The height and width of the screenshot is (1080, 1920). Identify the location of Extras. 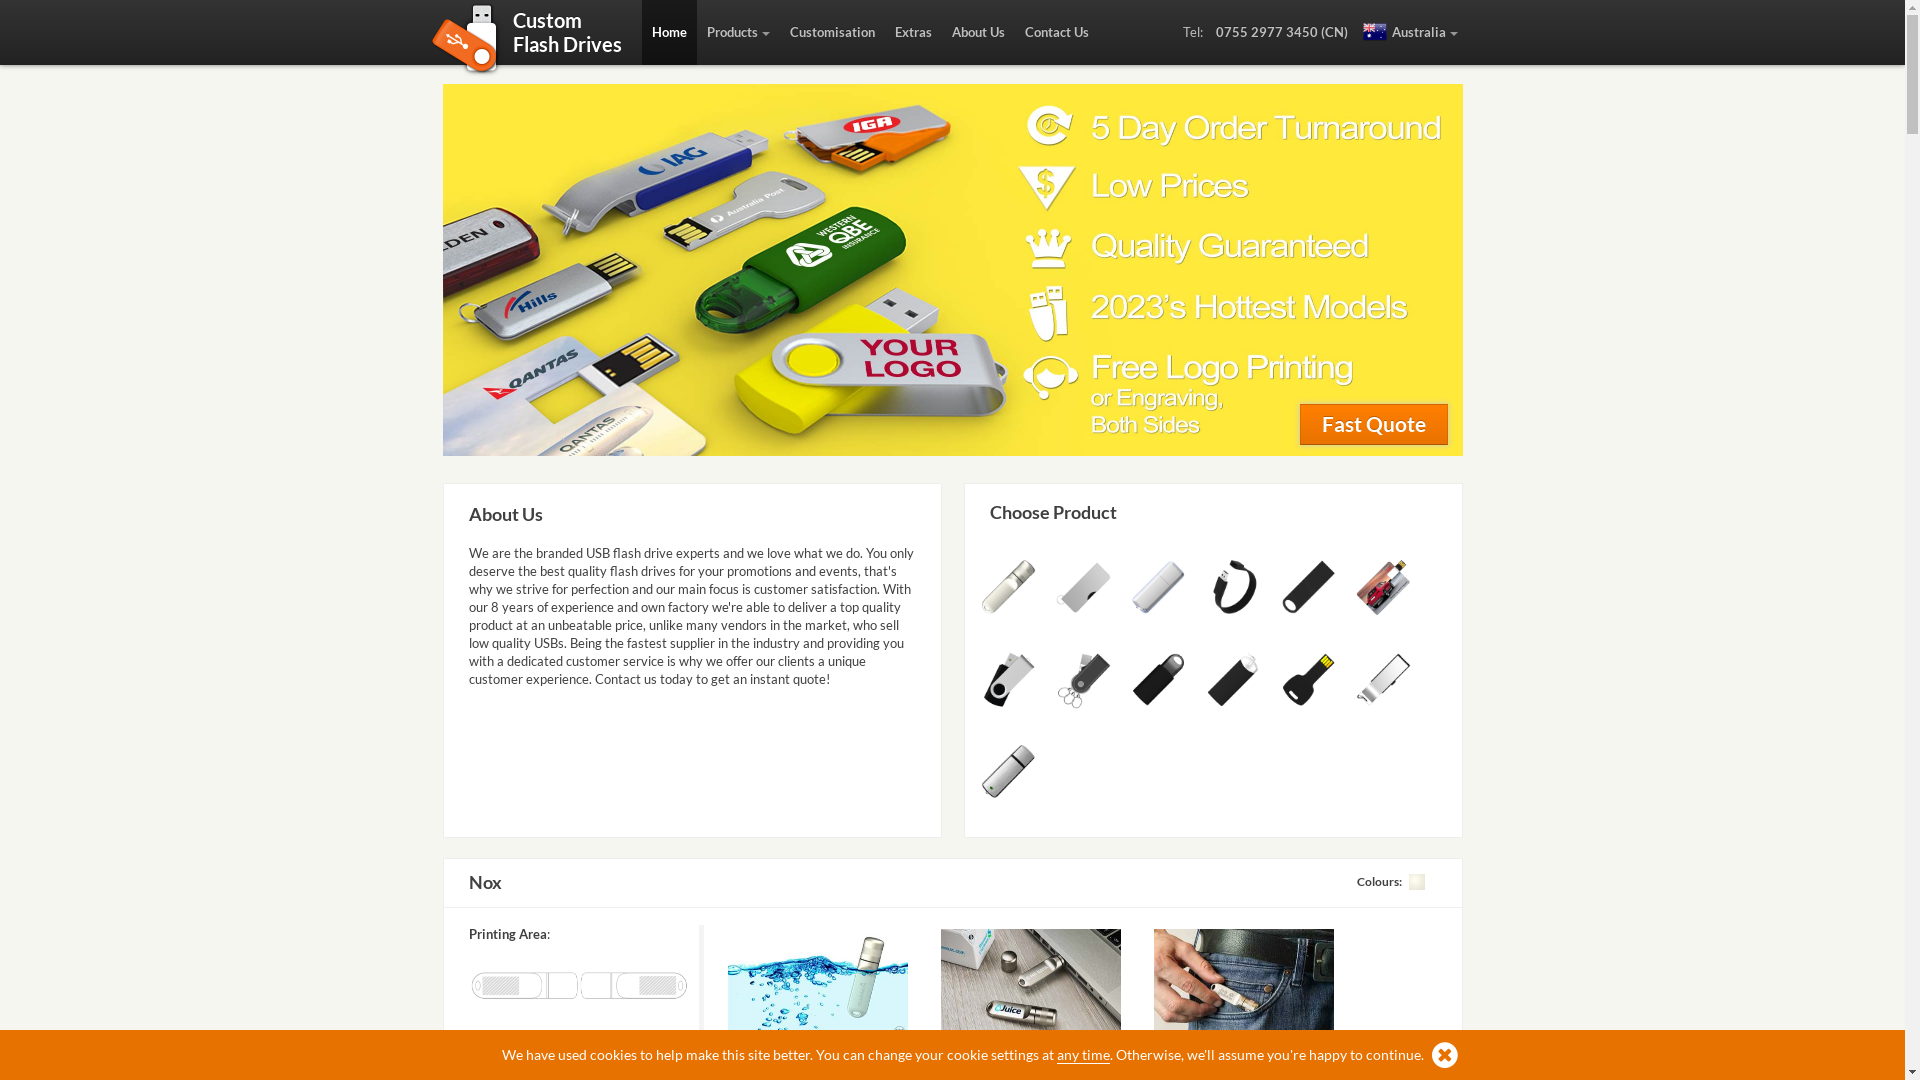
(912, 32).